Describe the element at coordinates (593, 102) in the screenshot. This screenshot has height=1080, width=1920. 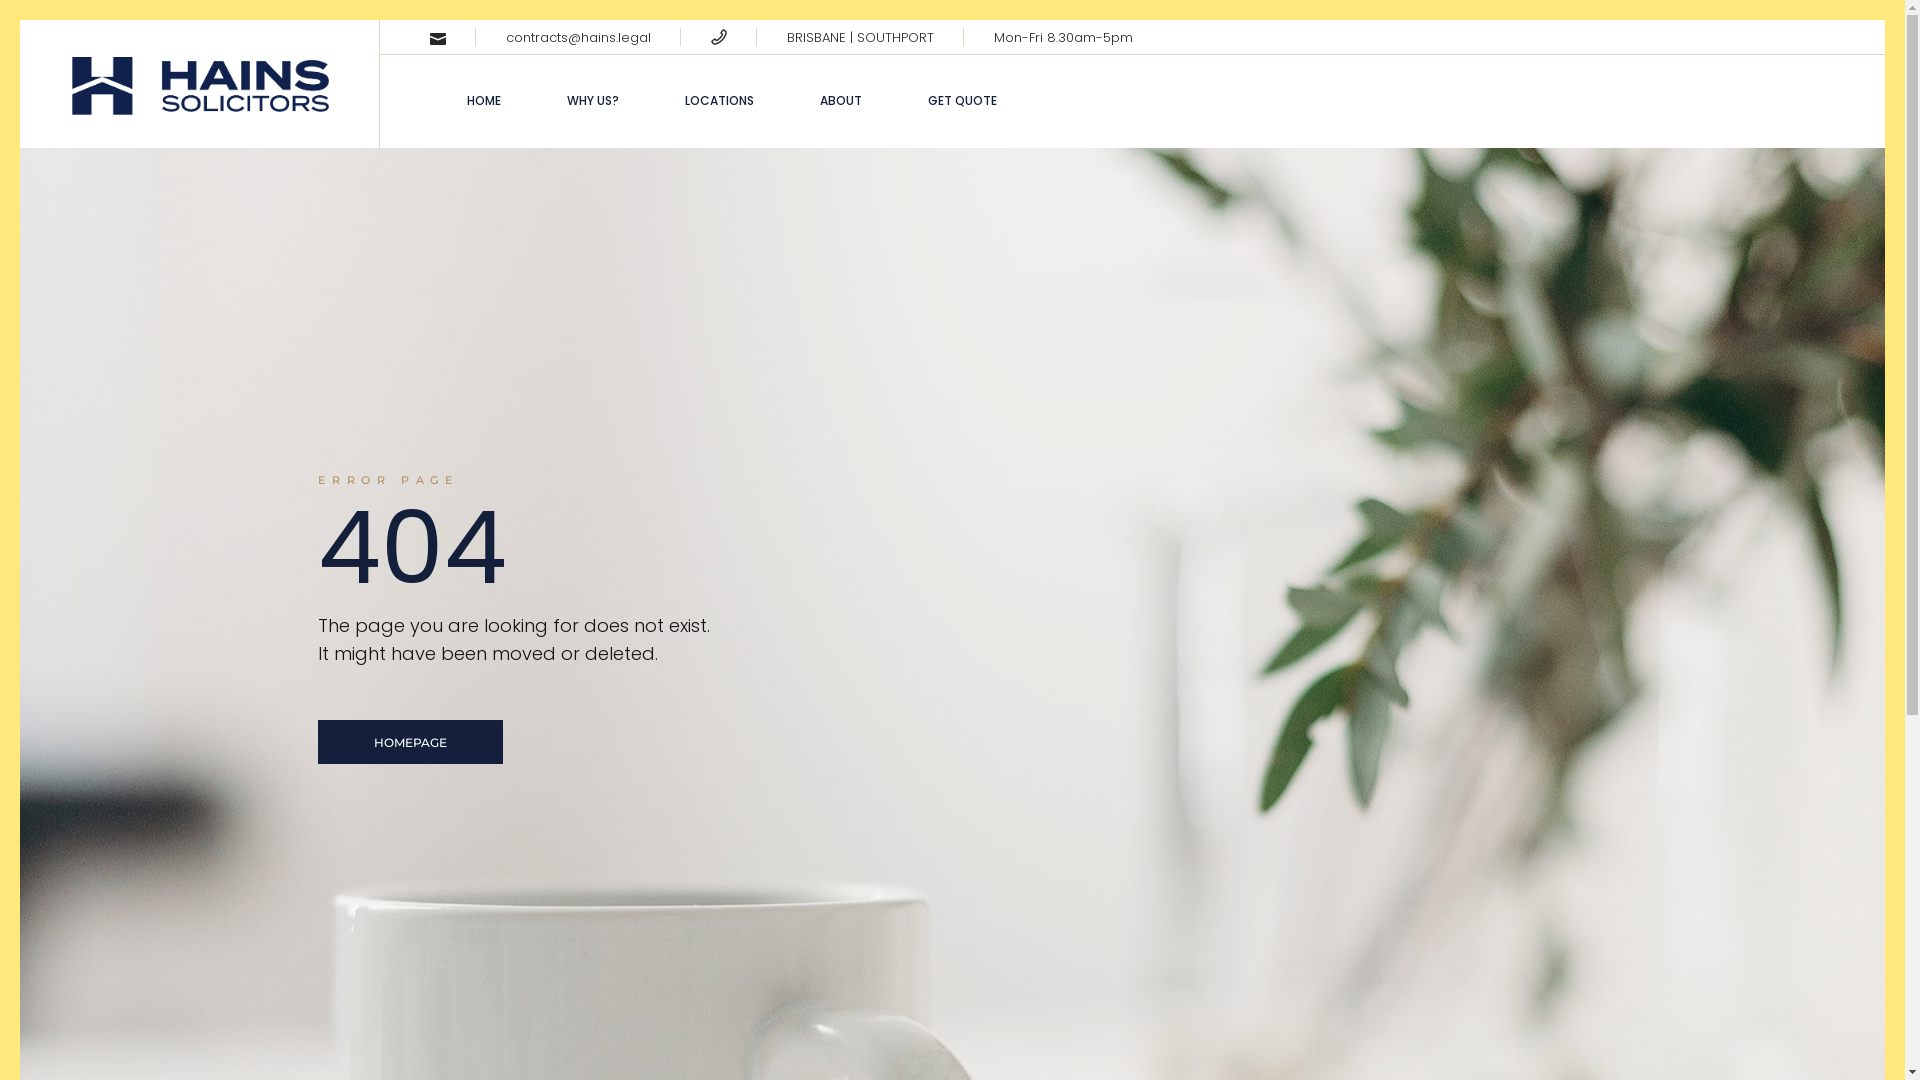
I see `WHY US?` at that location.